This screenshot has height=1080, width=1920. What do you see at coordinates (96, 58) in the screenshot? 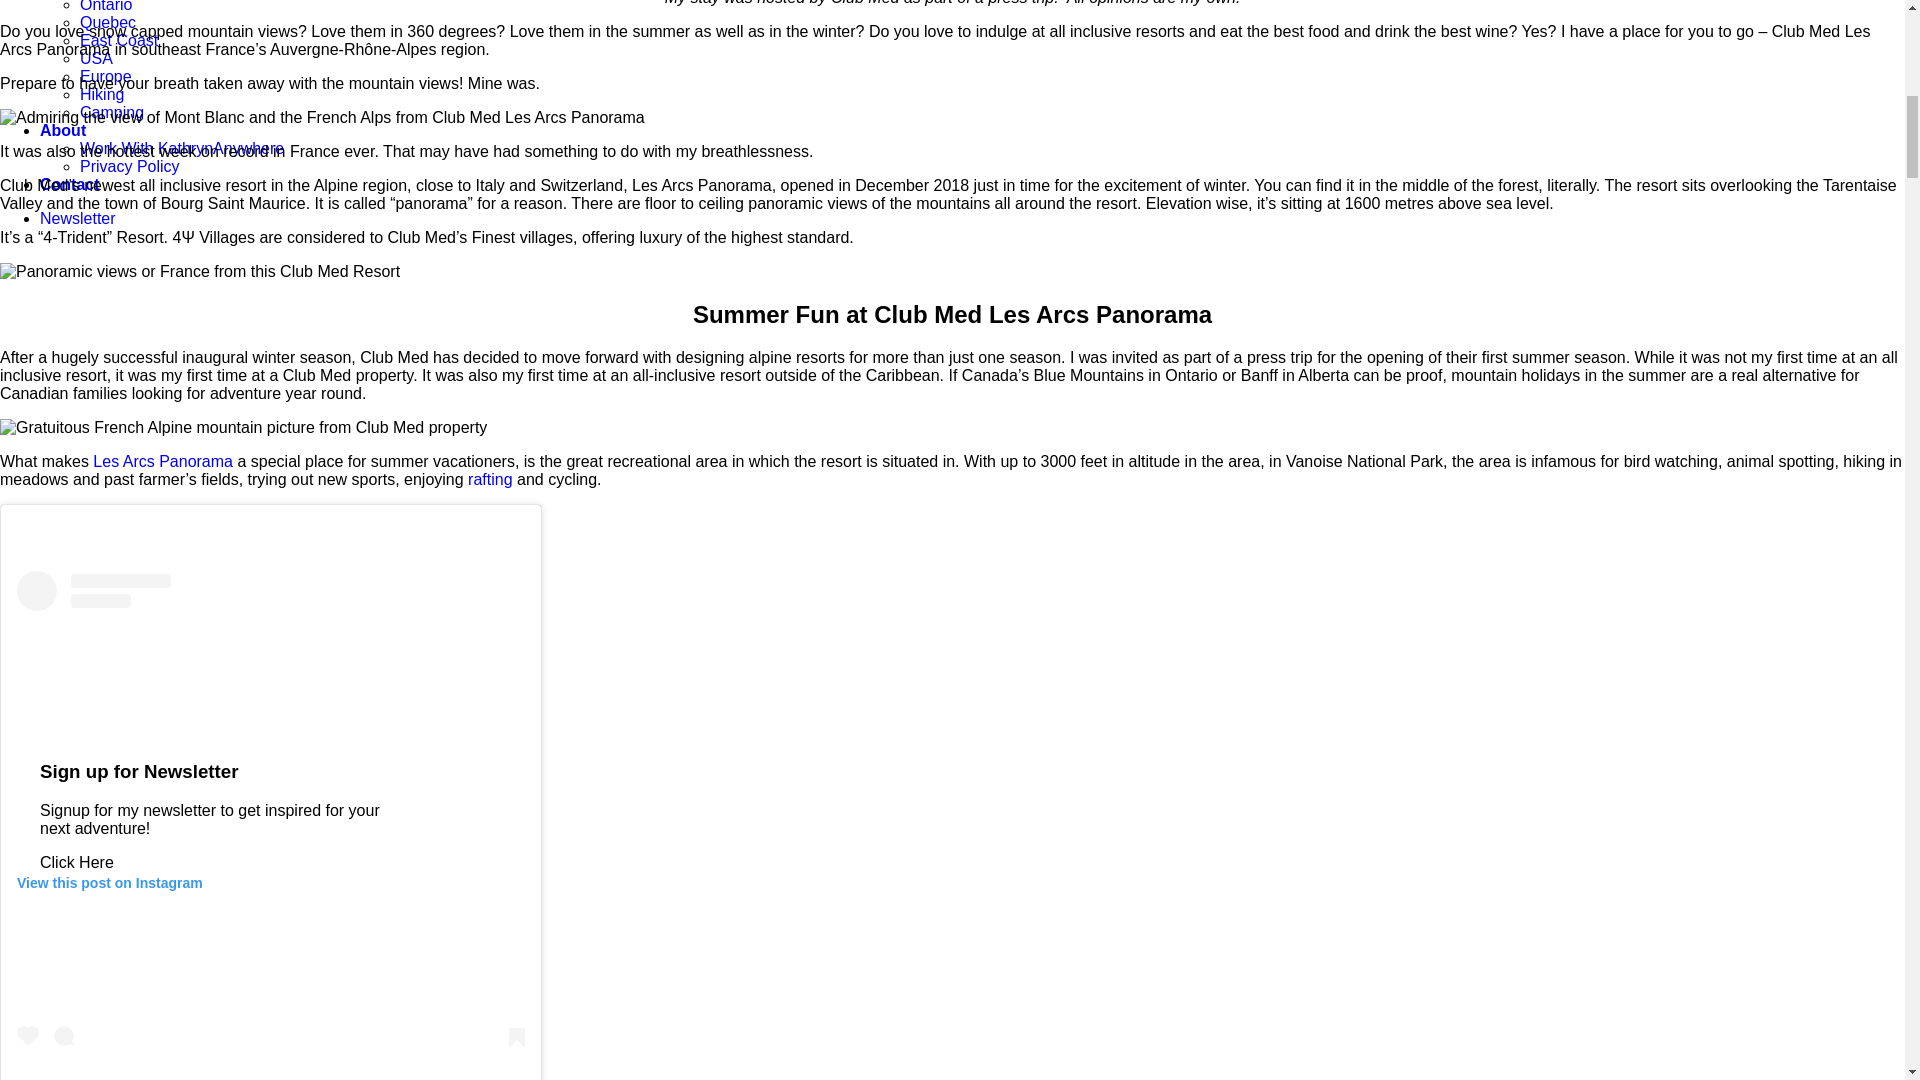
I see `USA` at bounding box center [96, 58].